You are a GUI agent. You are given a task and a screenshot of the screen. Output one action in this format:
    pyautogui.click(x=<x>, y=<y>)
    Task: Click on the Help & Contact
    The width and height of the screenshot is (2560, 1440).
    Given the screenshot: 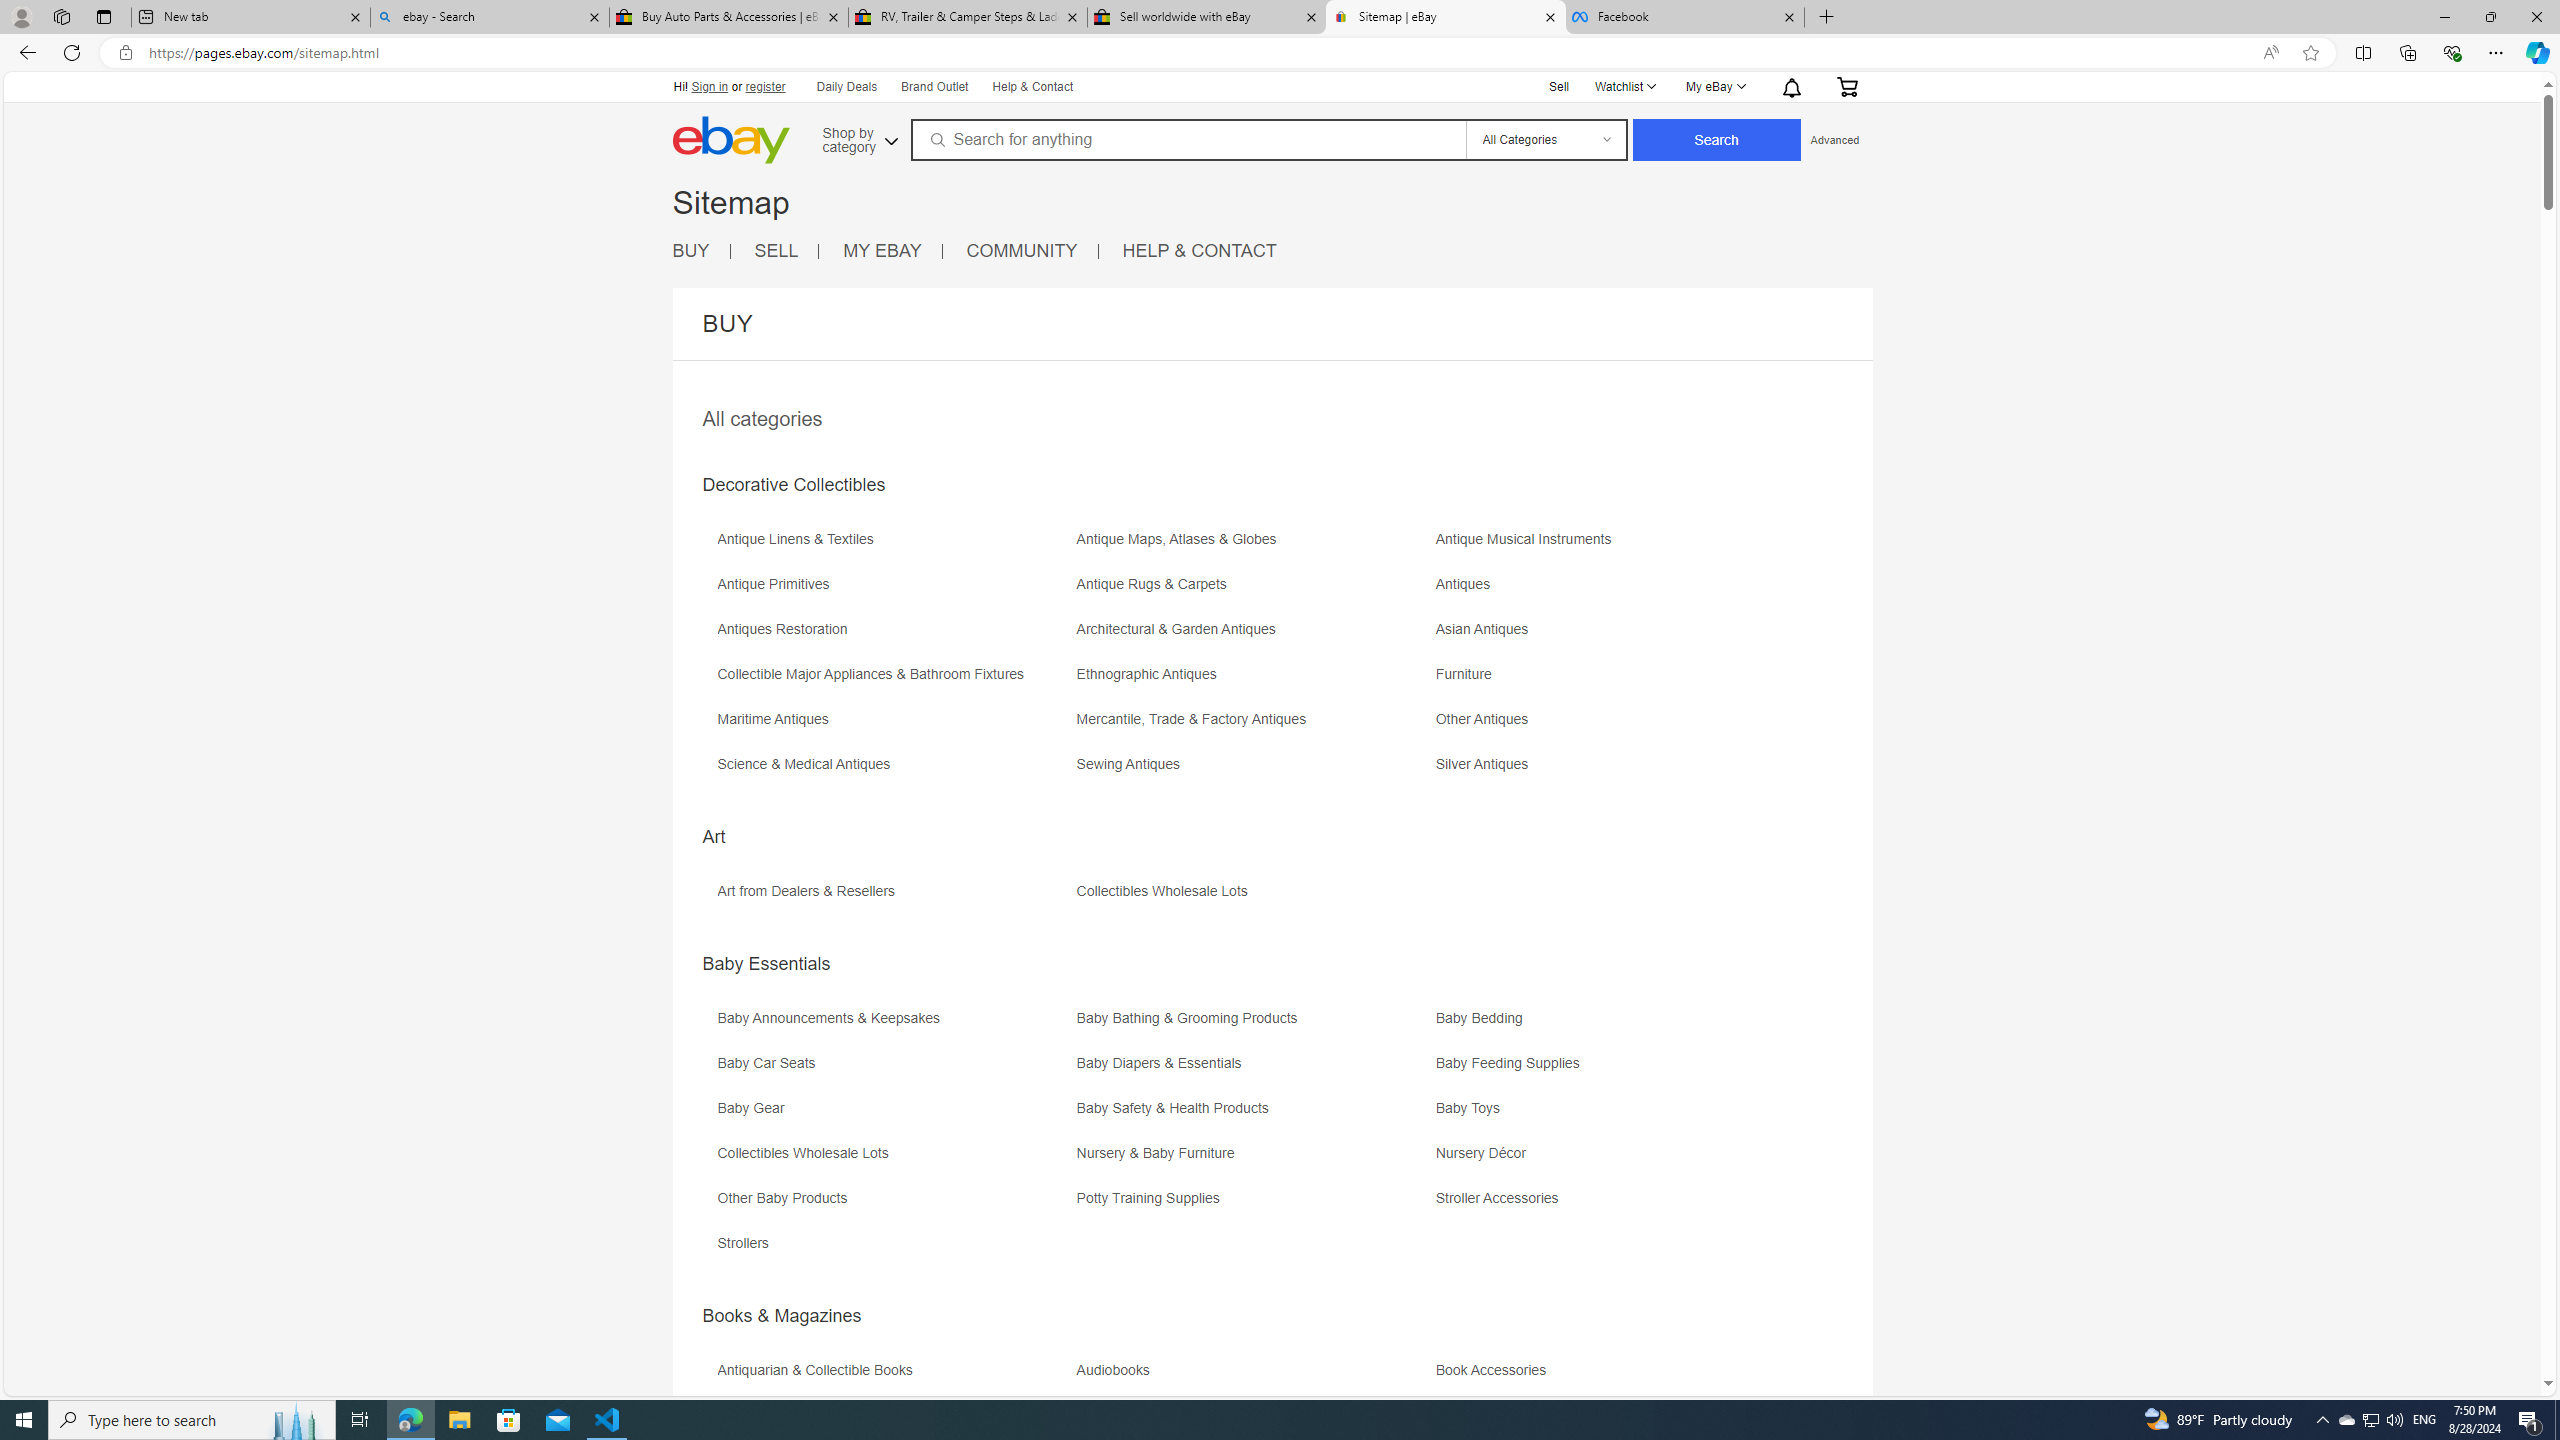 What is the action you would take?
    pyautogui.click(x=1031, y=86)
    